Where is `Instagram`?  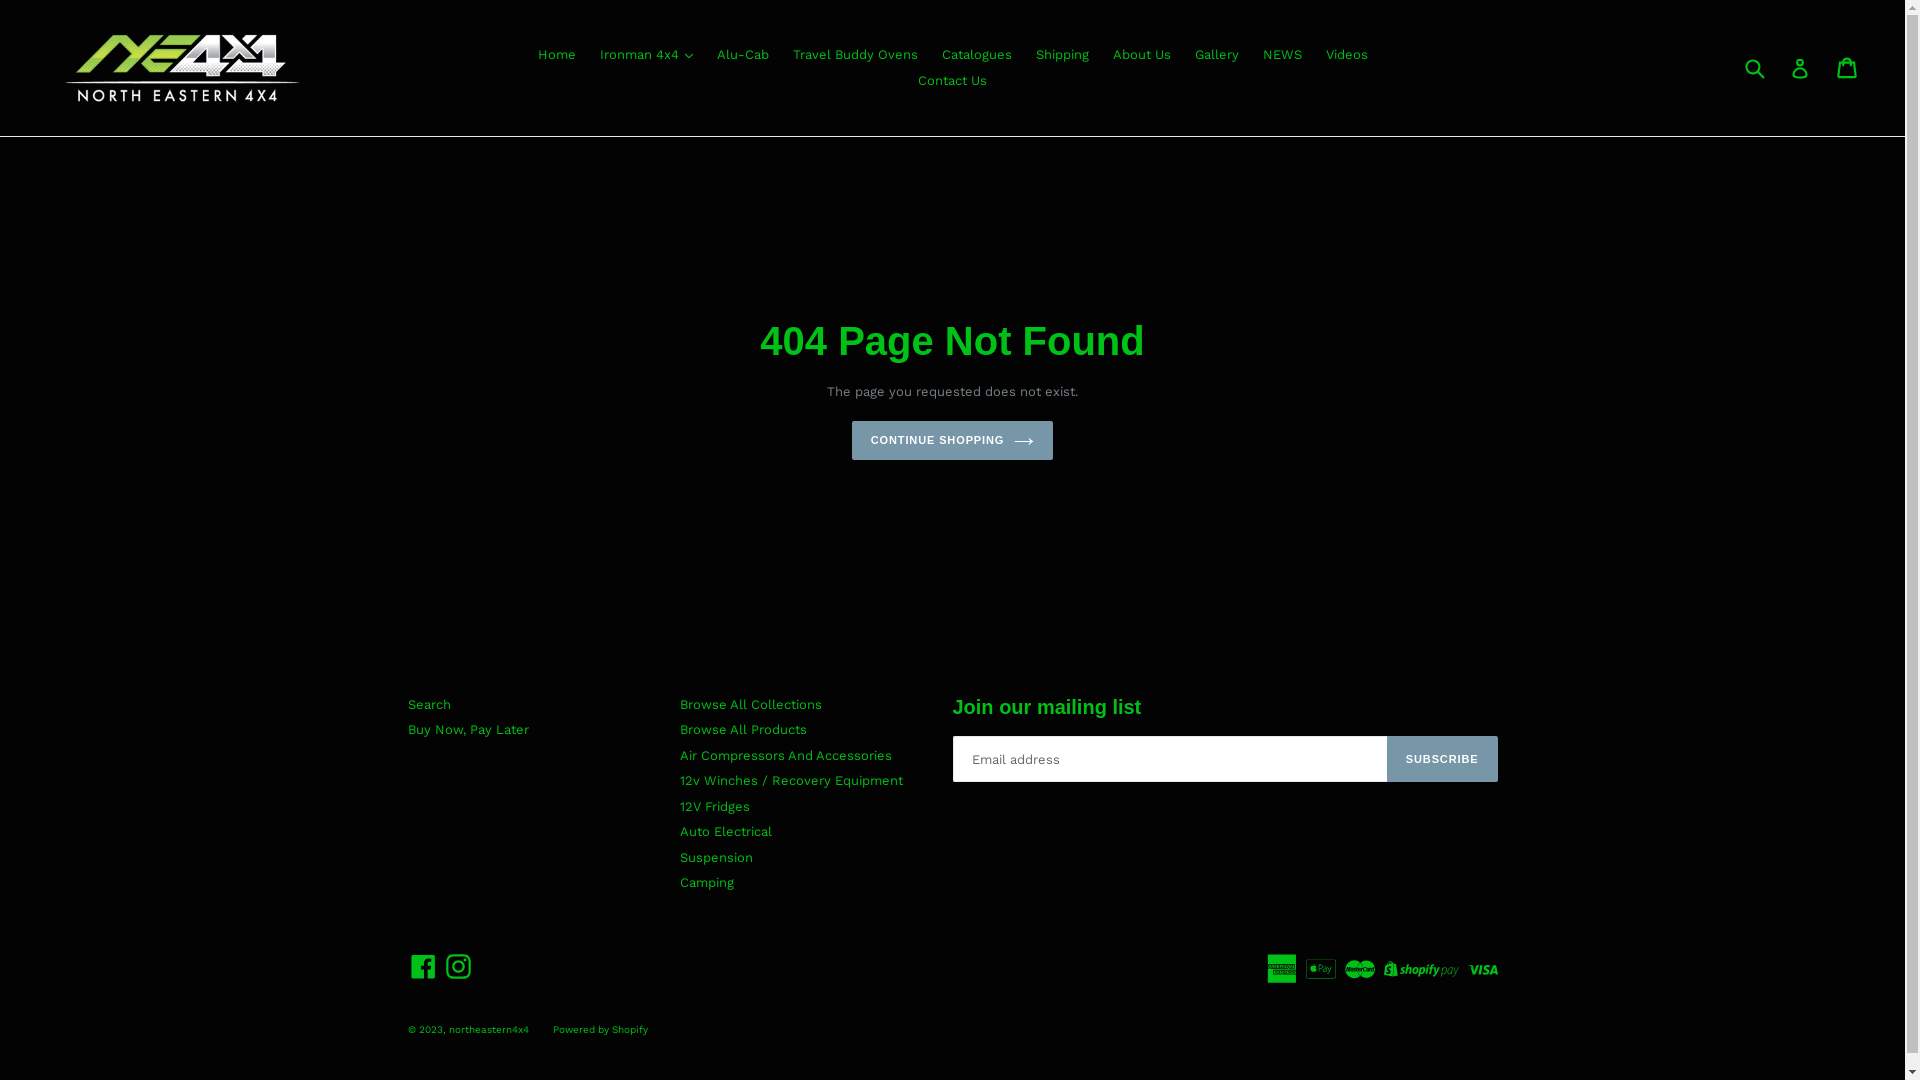 Instagram is located at coordinates (458, 966).